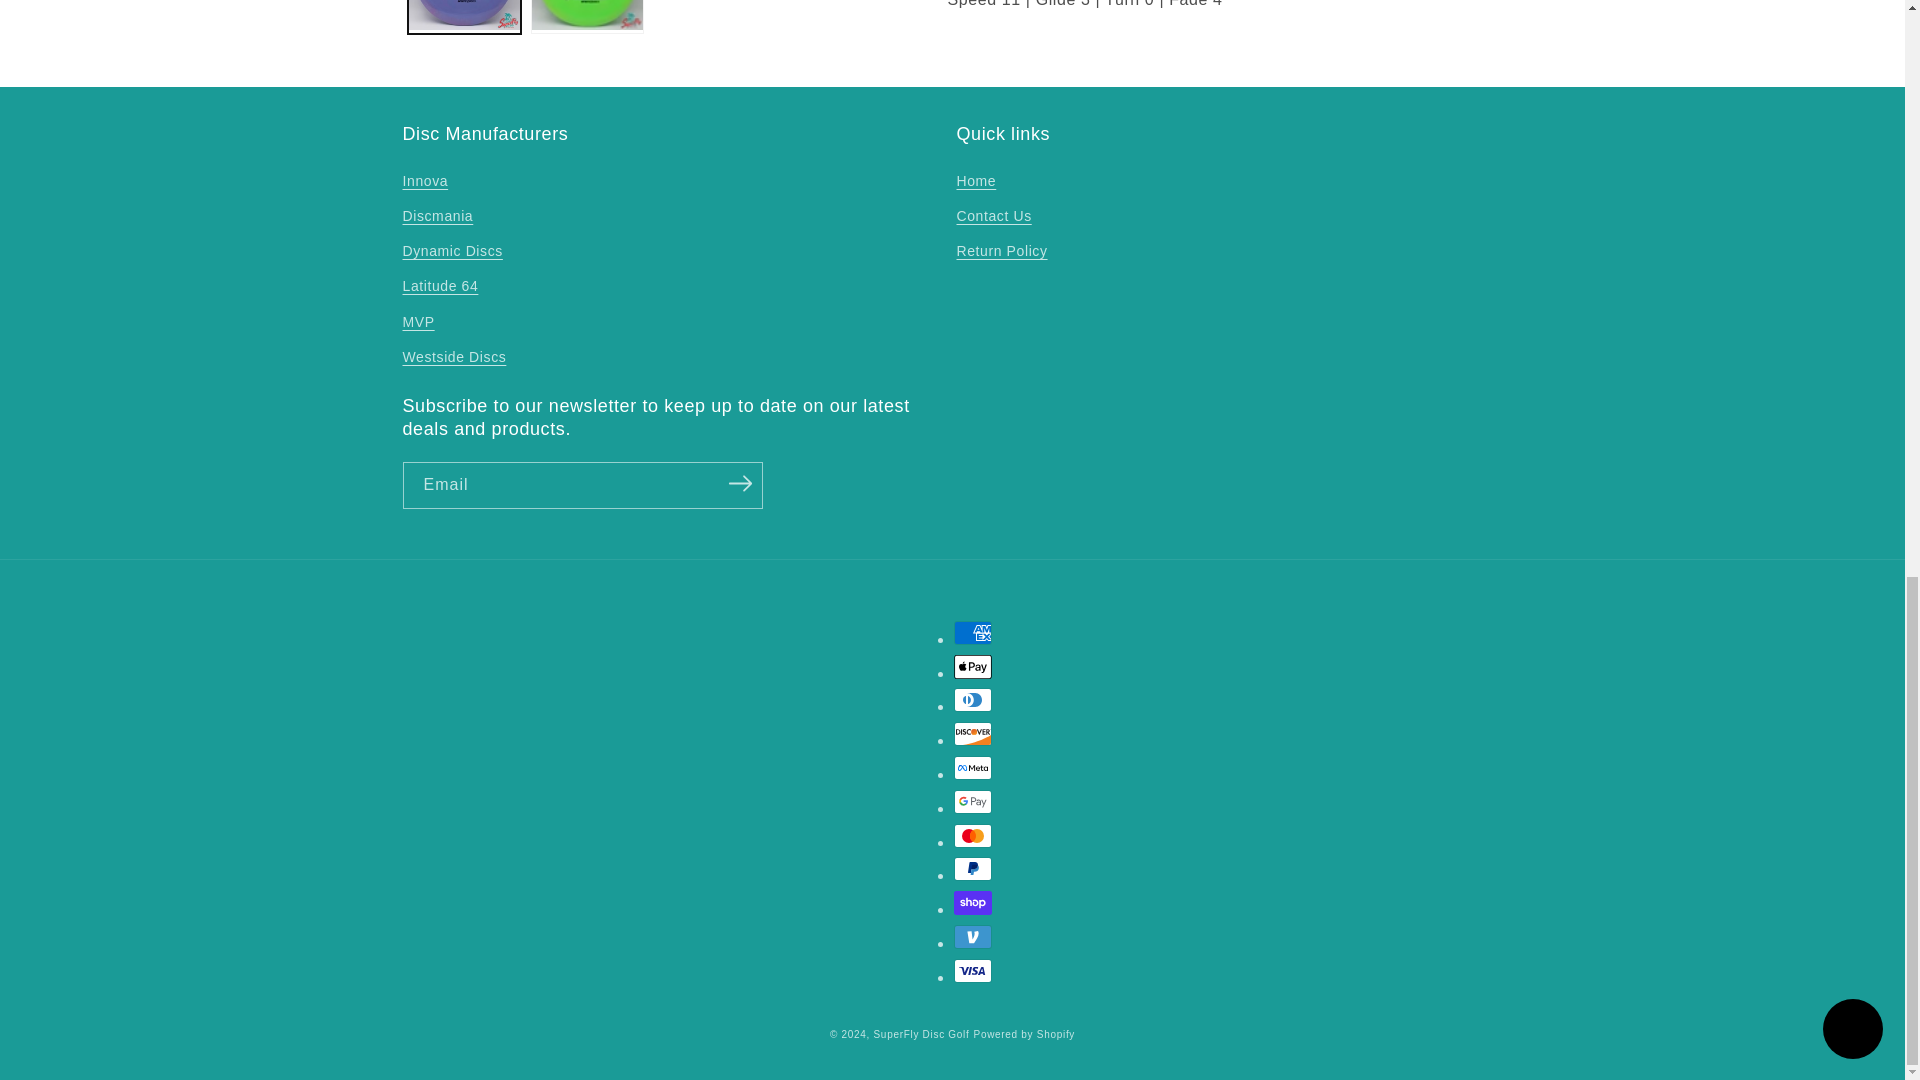 The image size is (1920, 1080). I want to click on Meta Pay, so click(973, 768).